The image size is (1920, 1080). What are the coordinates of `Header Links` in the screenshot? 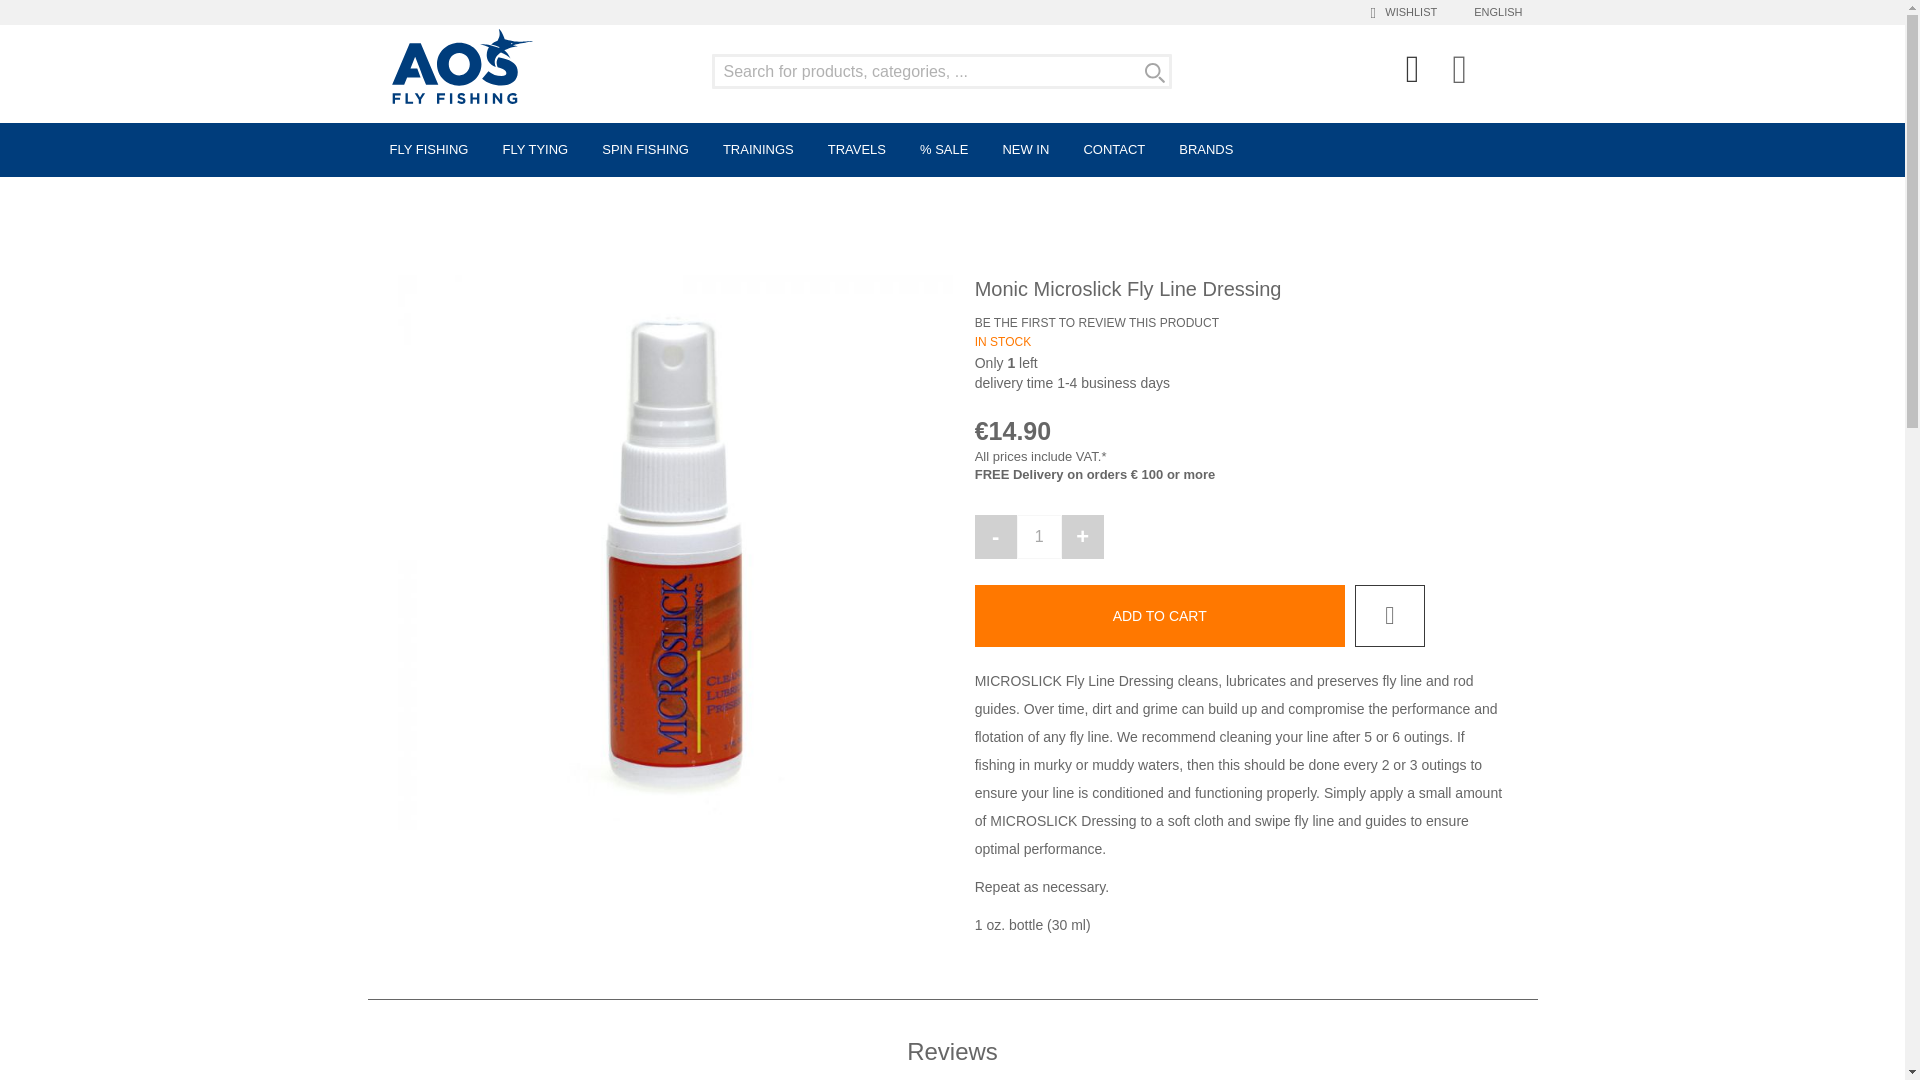 It's located at (1413, 74).